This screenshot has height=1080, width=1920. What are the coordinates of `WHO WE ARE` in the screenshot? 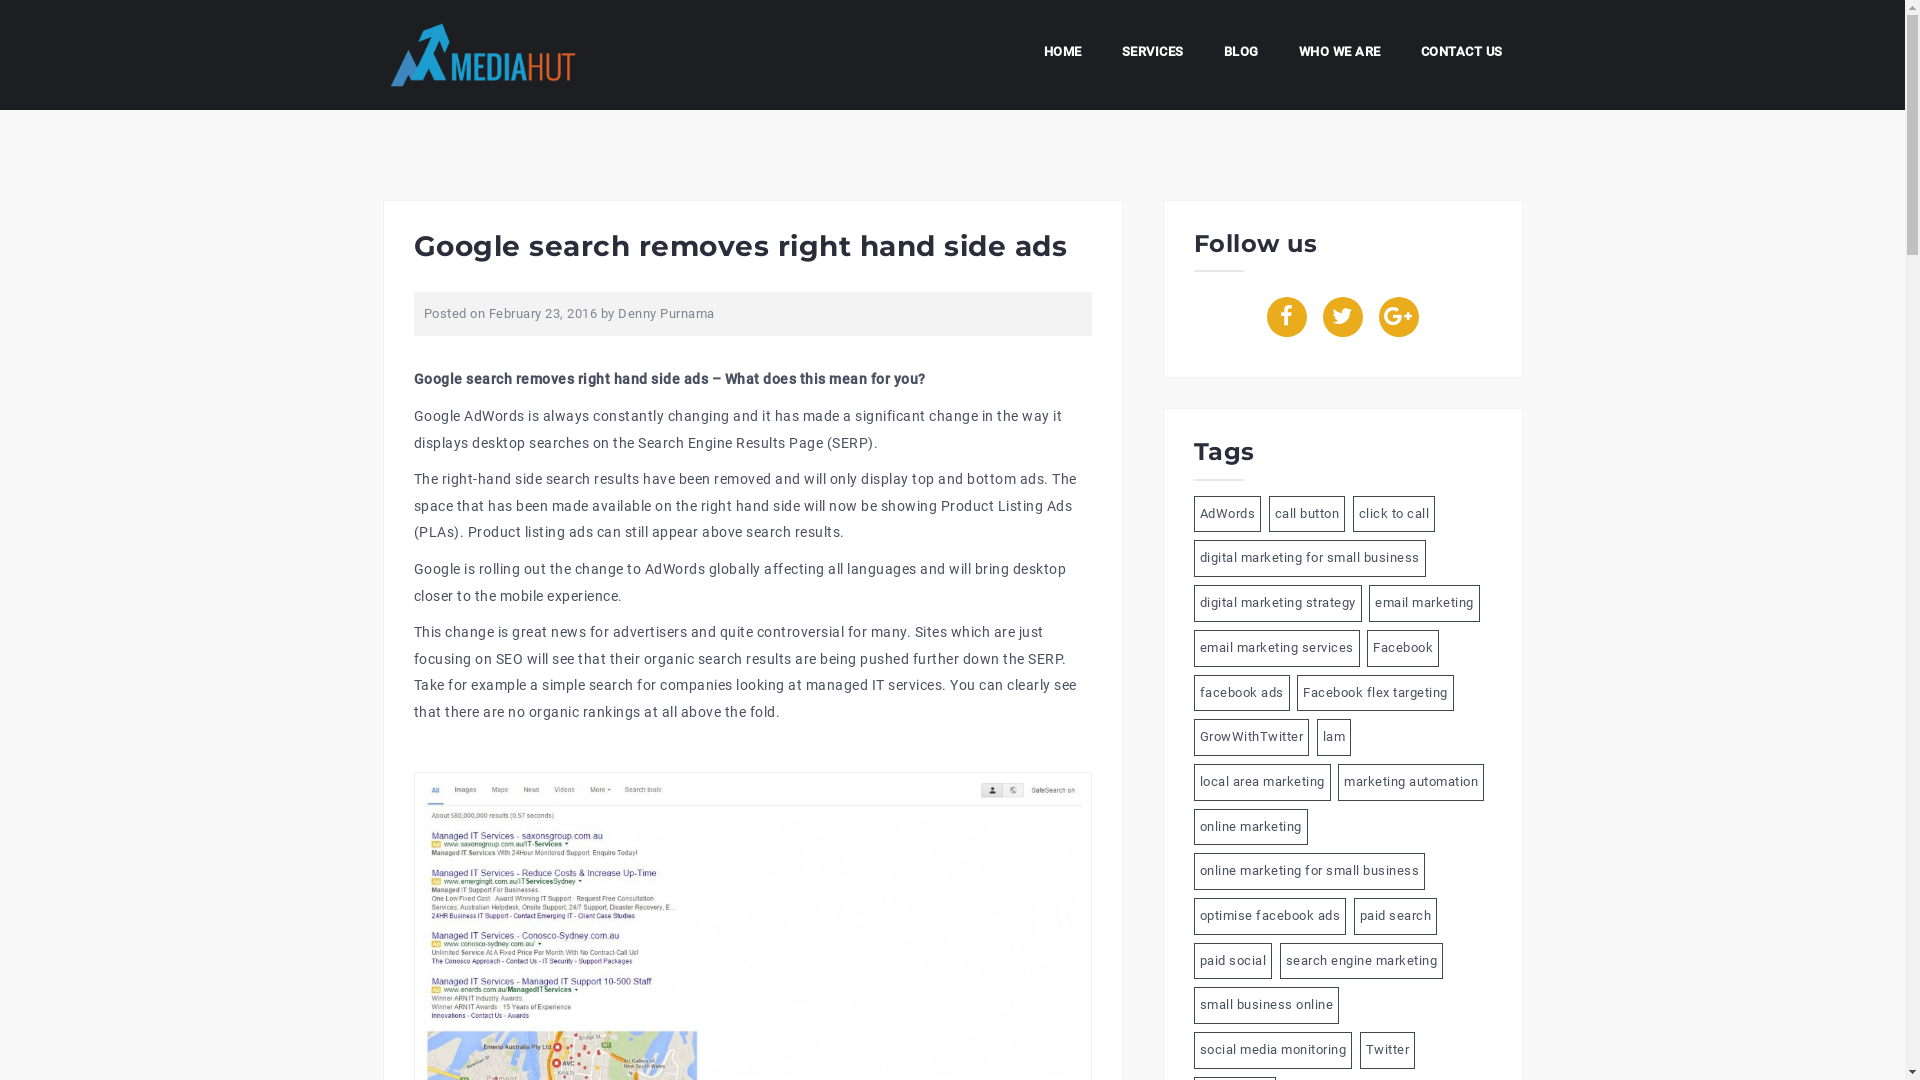 It's located at (1339, 55).